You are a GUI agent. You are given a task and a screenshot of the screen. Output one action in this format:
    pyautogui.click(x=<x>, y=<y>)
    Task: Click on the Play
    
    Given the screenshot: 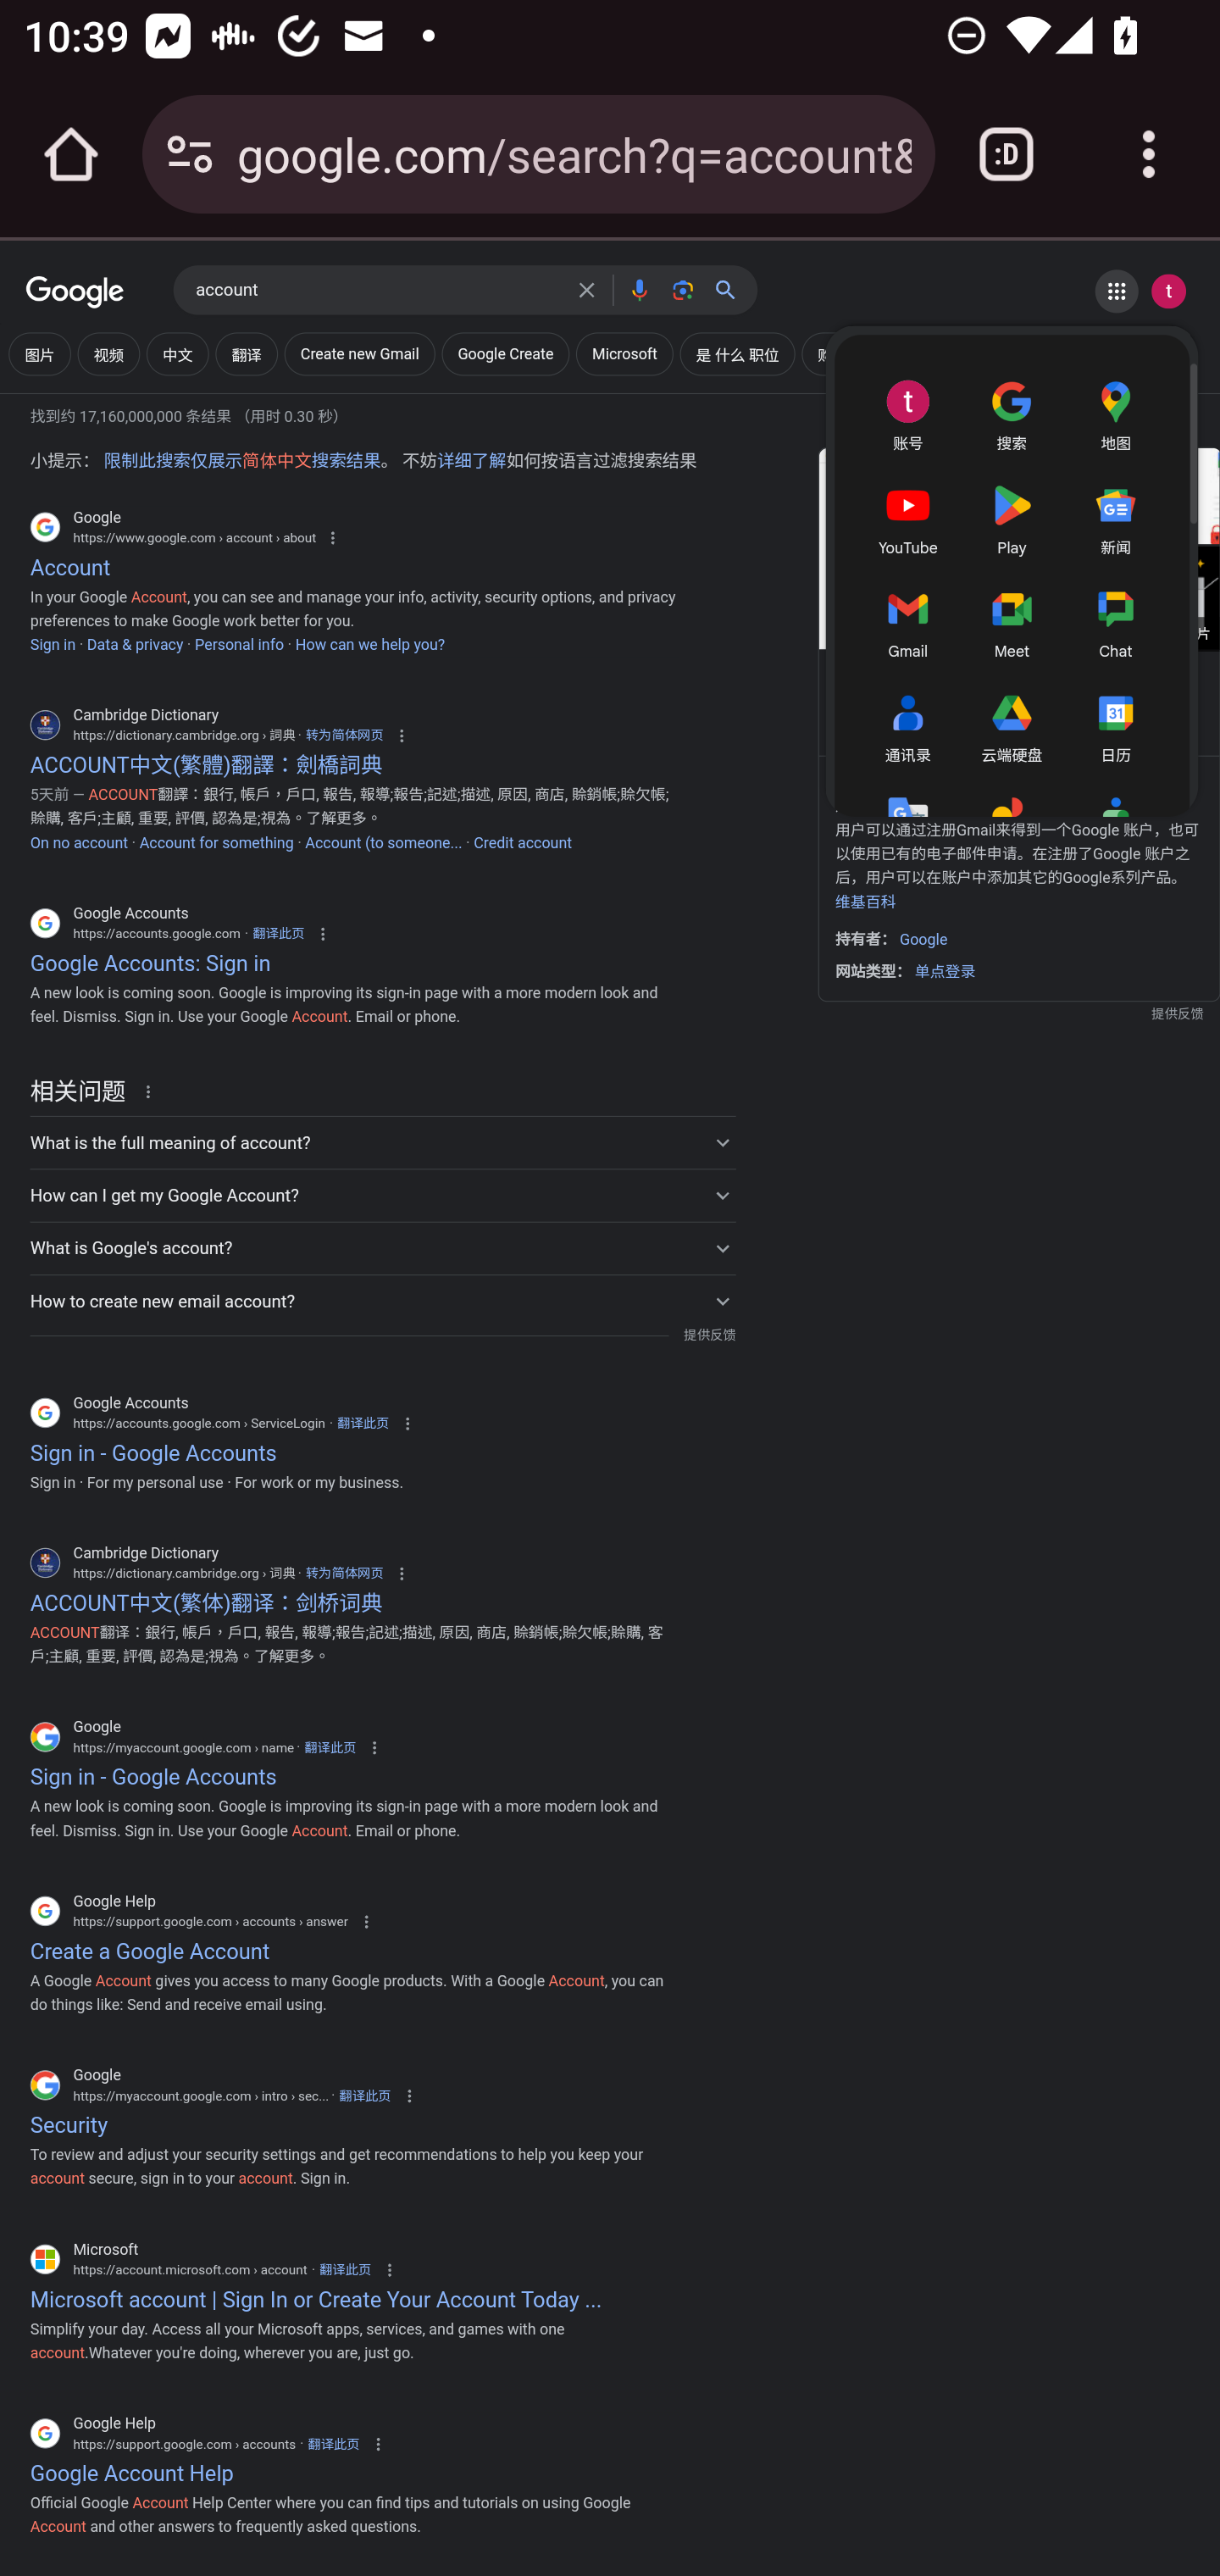 What is the action you would take?
    pyautogui.click(x=1012, y=516)
    